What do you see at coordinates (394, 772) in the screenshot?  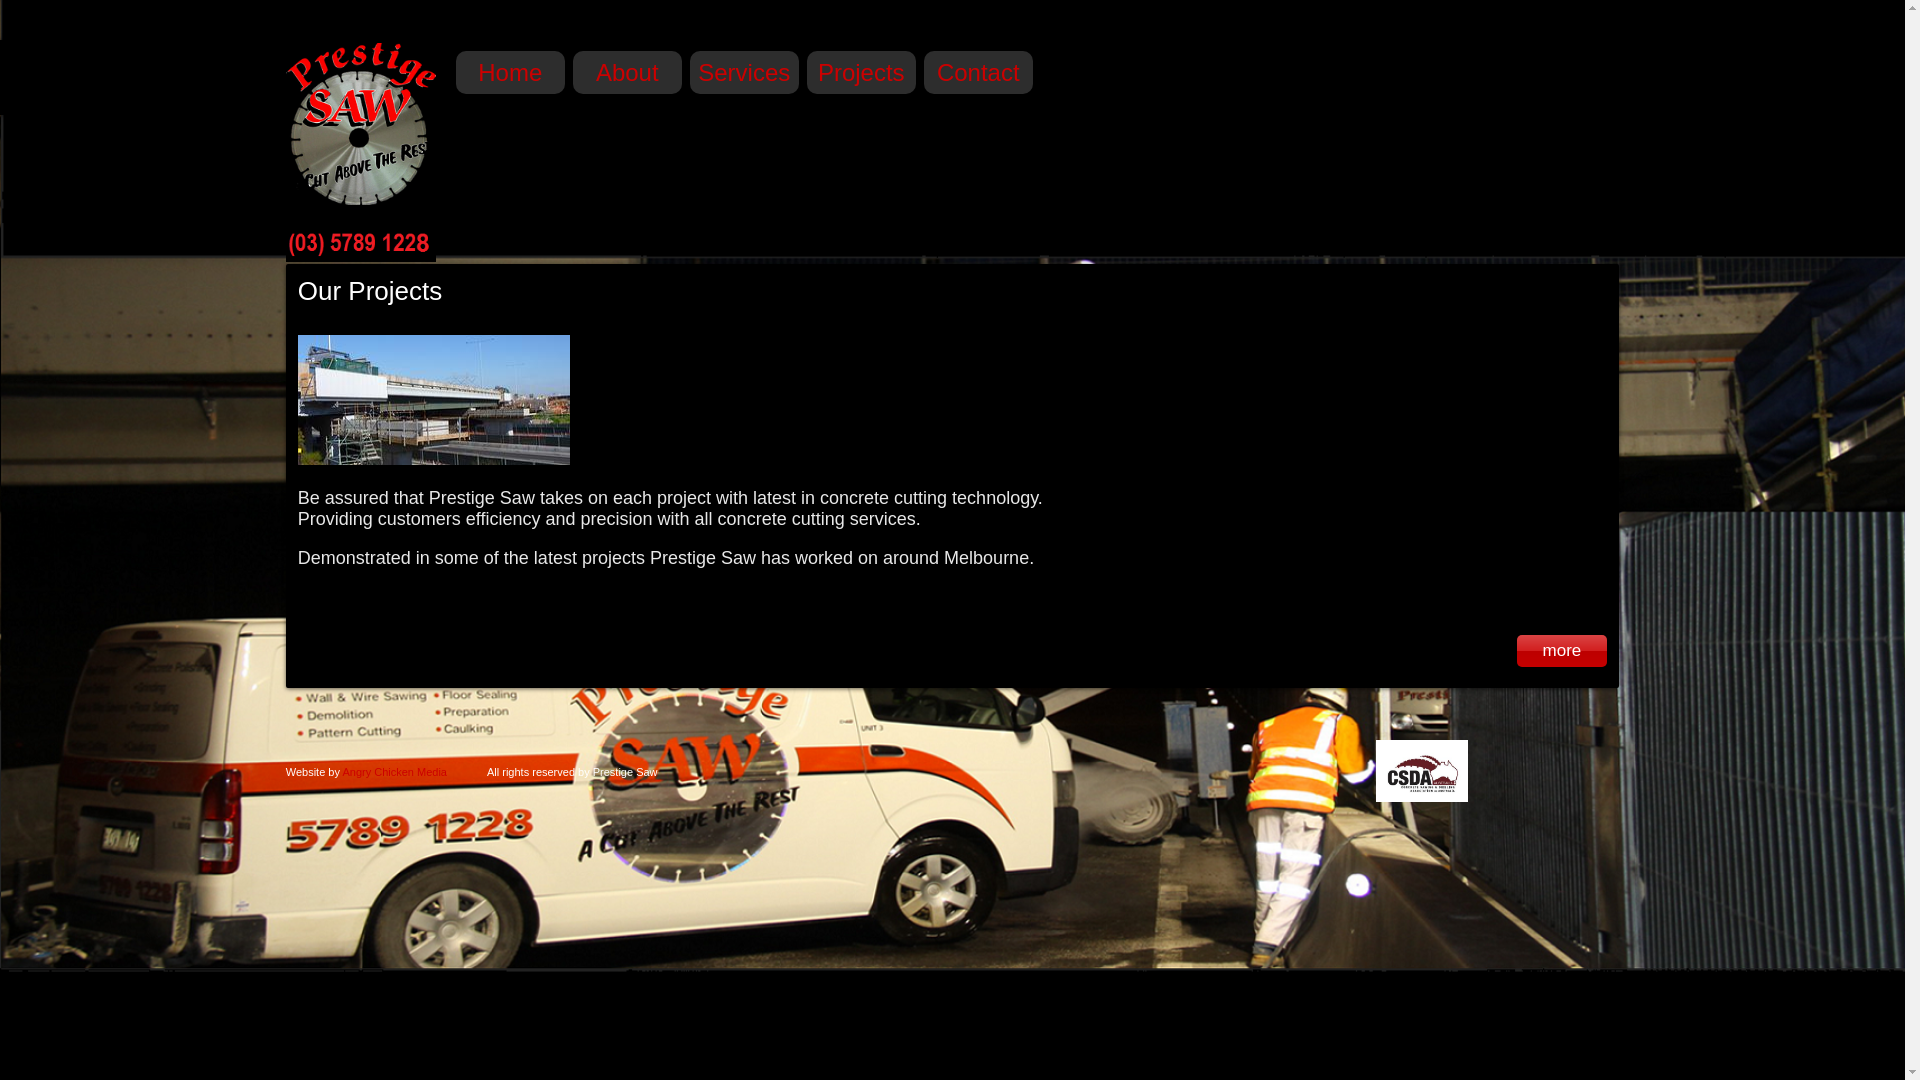 I see `Angry Chicken Media` at bounding box center [394, 772].